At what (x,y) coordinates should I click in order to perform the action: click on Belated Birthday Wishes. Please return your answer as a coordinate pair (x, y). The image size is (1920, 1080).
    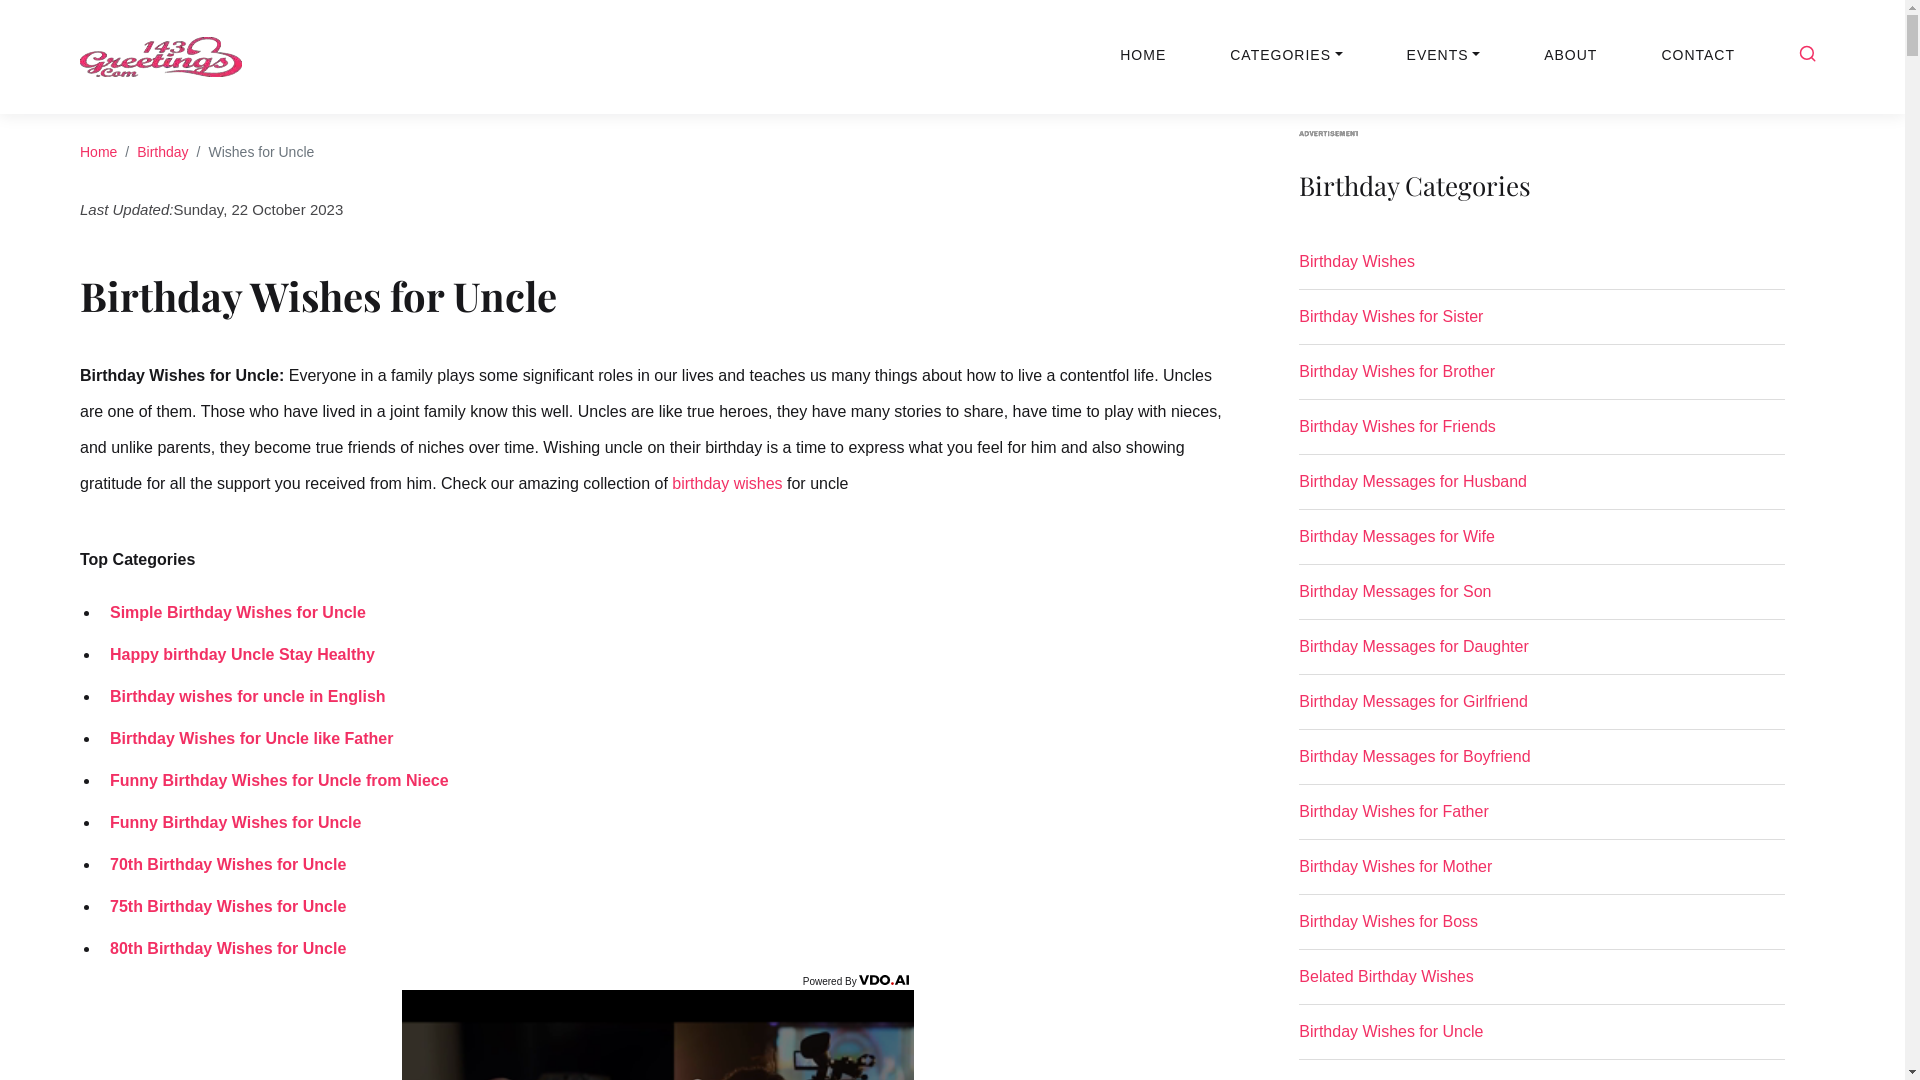
    Looking at the image, I should click on (1542, 985).